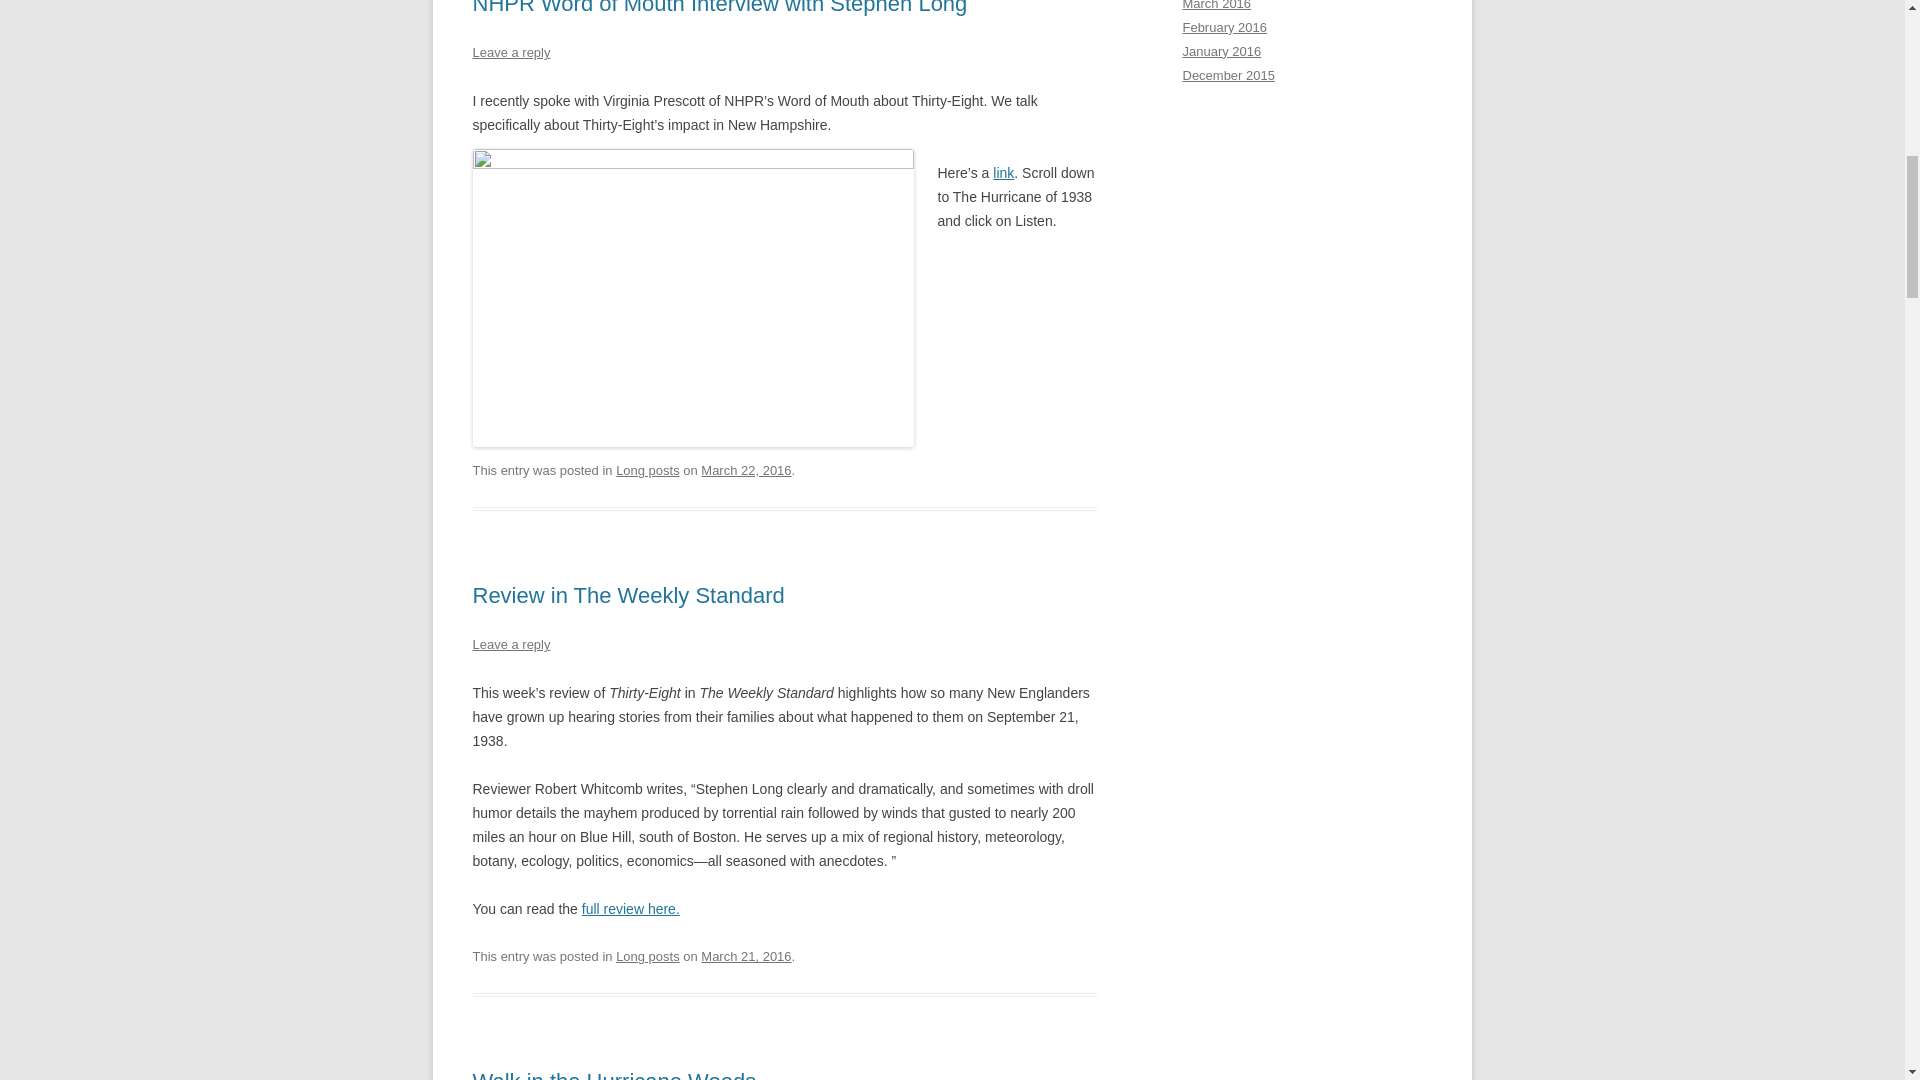 This screenshot has width=1920, height=1080. What do you see at coordinates (628, 596) in the screenshot?
I see `Review in The Weekly Standard` at bounding box center [628, 596].